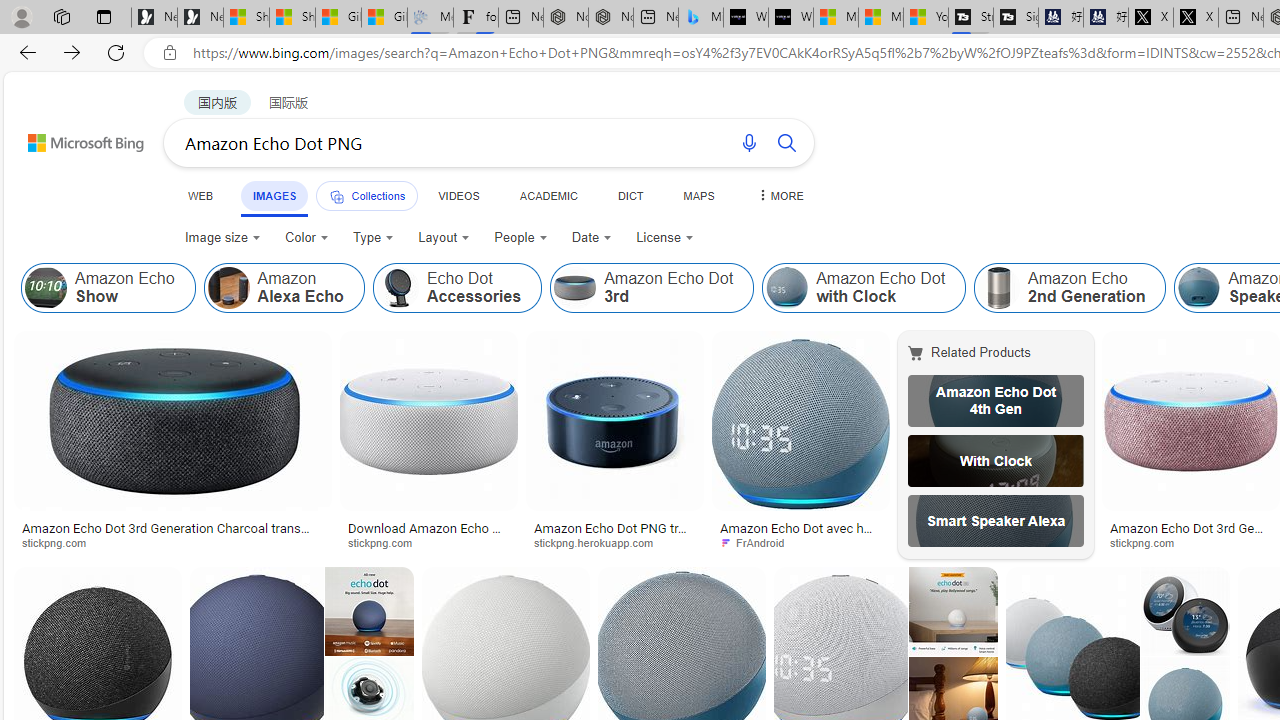  Describe the element at coordinates (836, 18) in the screenshot. I see `Microsoft Start Sports` at that location.